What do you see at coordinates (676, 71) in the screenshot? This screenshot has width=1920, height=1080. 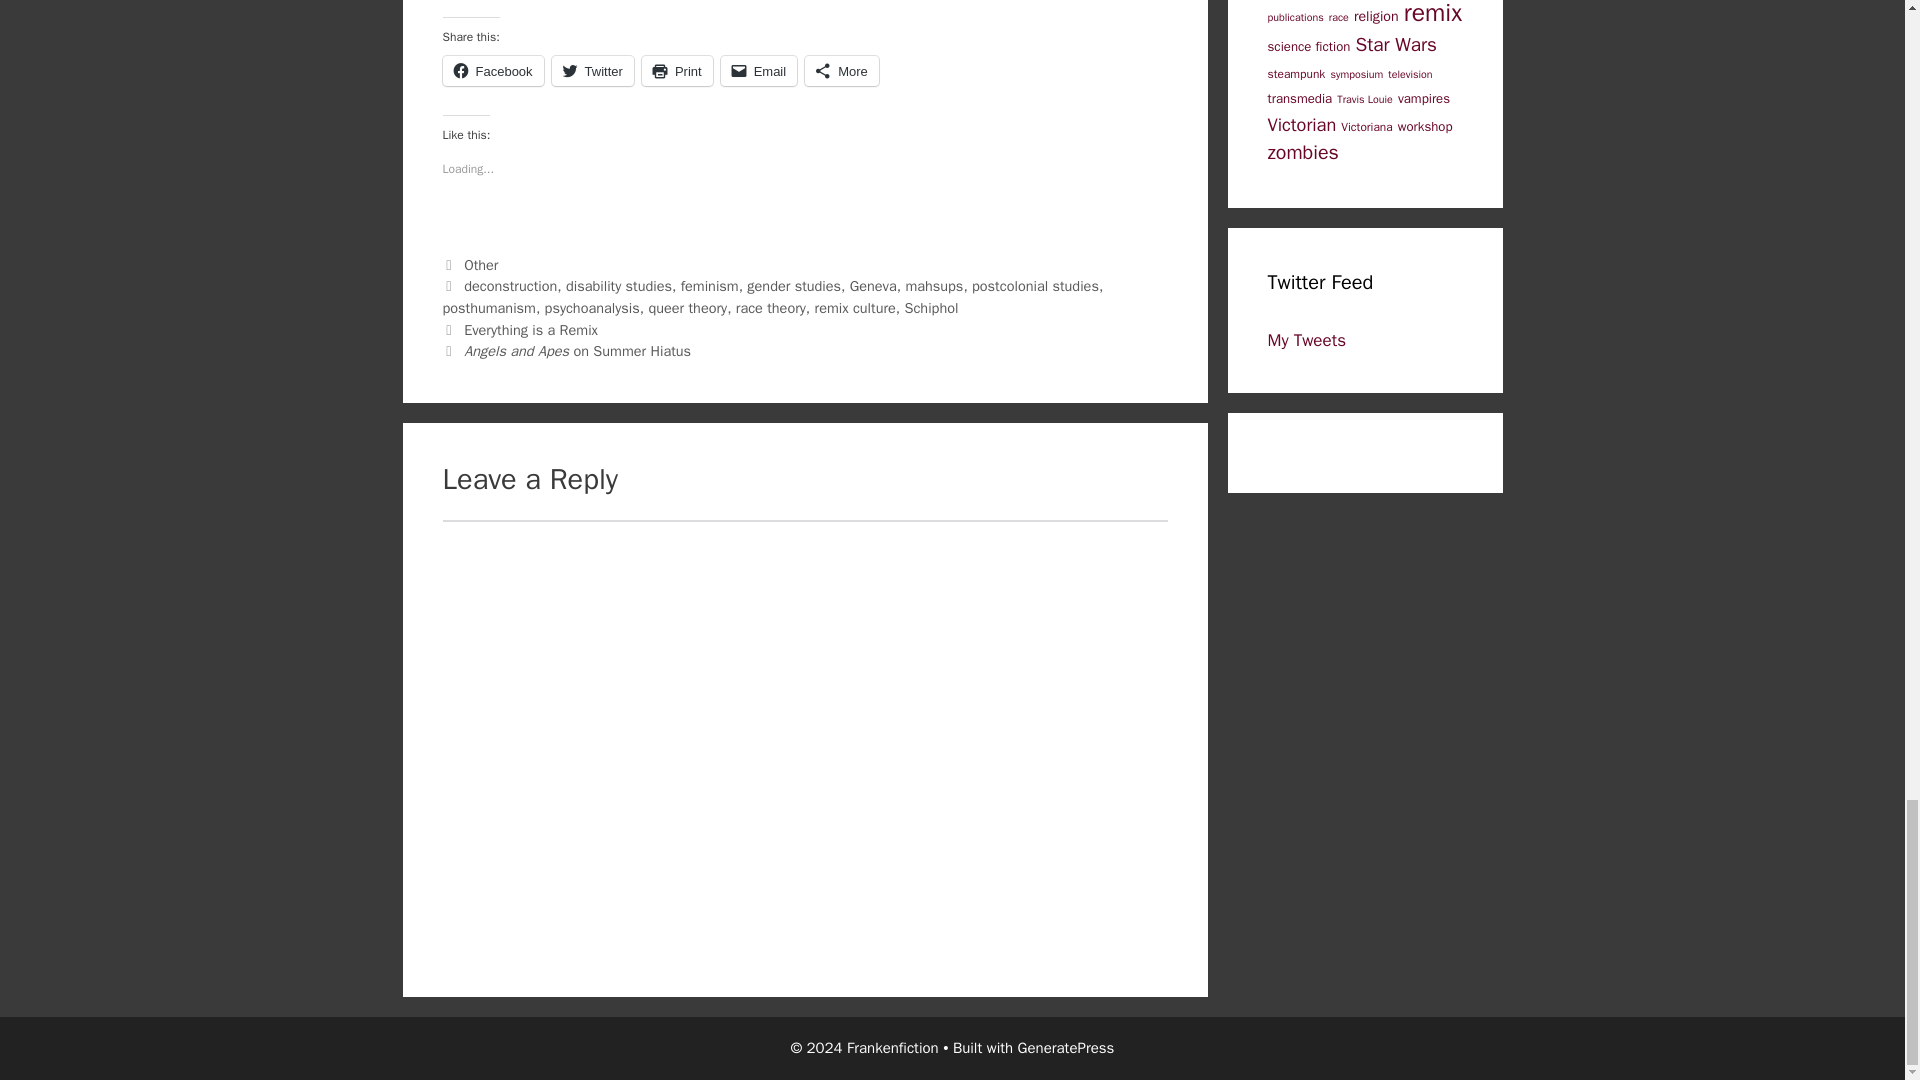 I see `Print` at bounding box center [676, 71].